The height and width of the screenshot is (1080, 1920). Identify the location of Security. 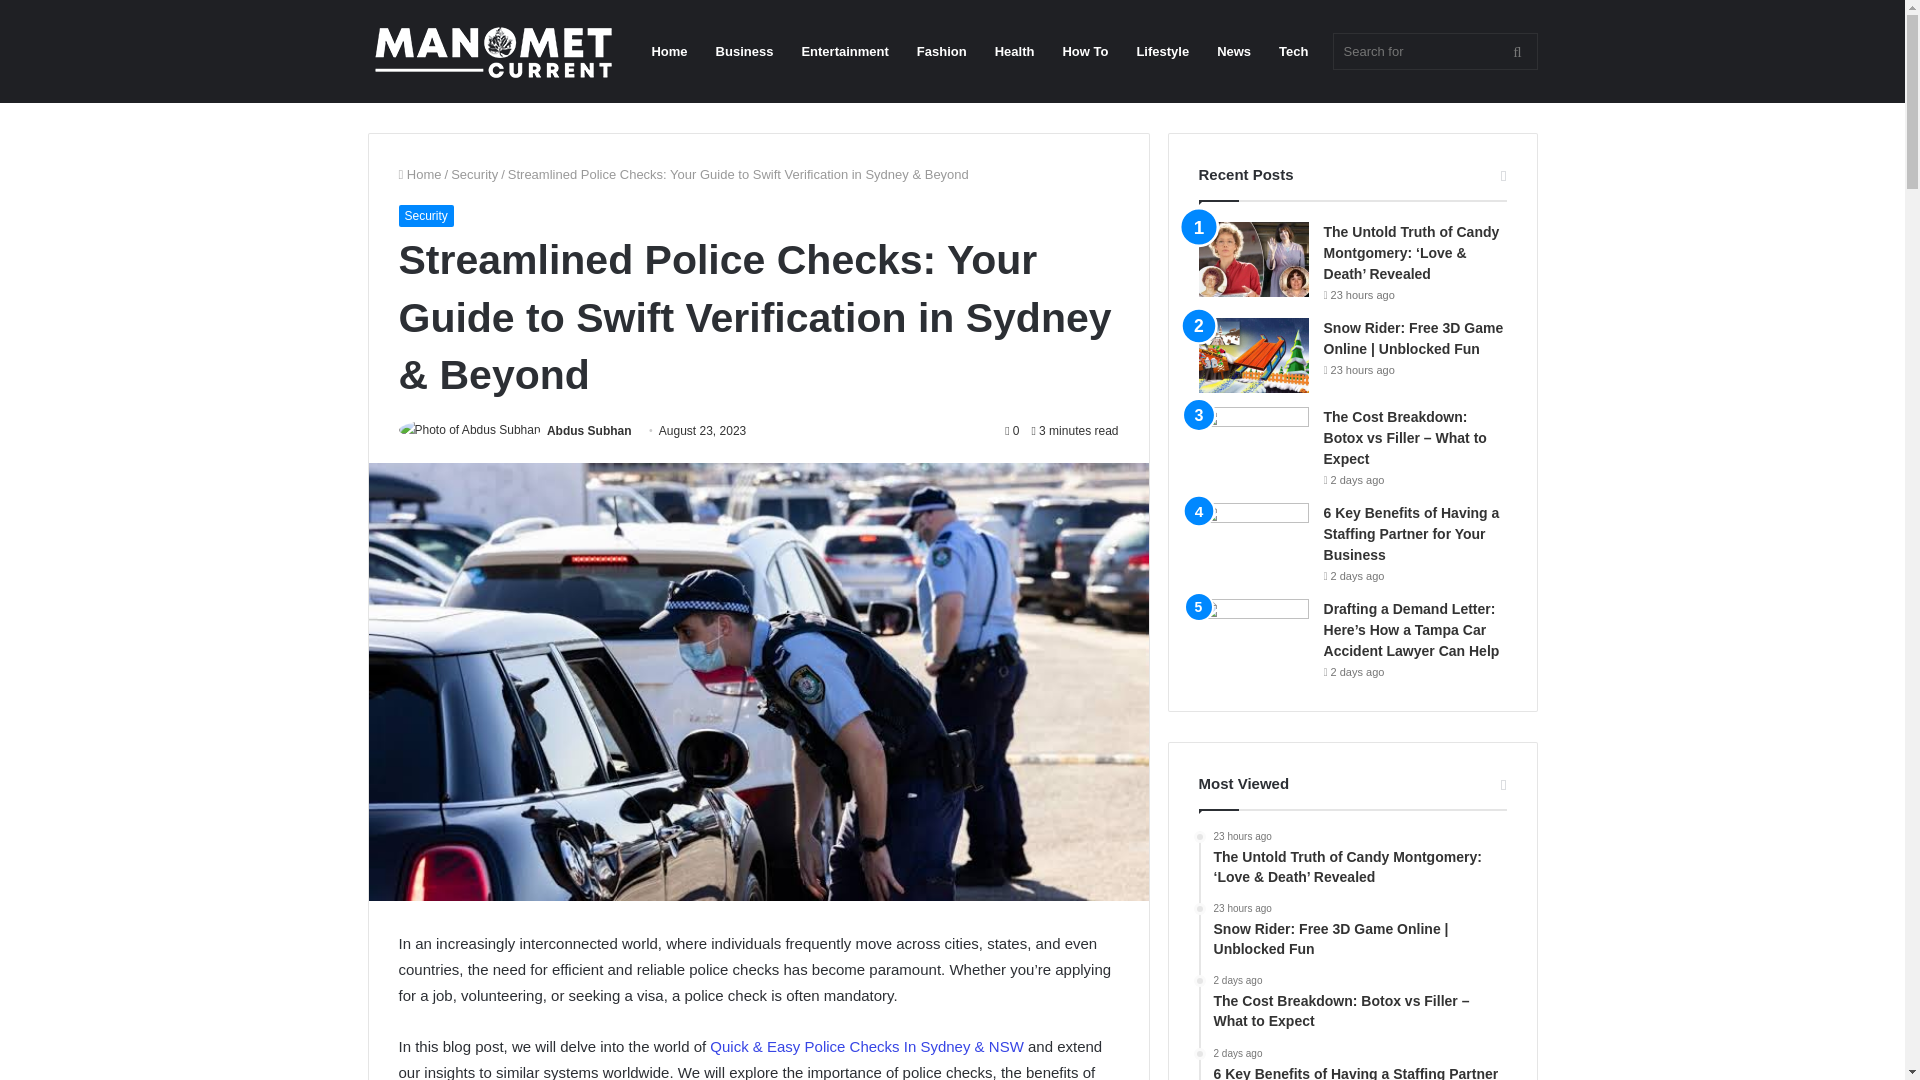
(425, 216).